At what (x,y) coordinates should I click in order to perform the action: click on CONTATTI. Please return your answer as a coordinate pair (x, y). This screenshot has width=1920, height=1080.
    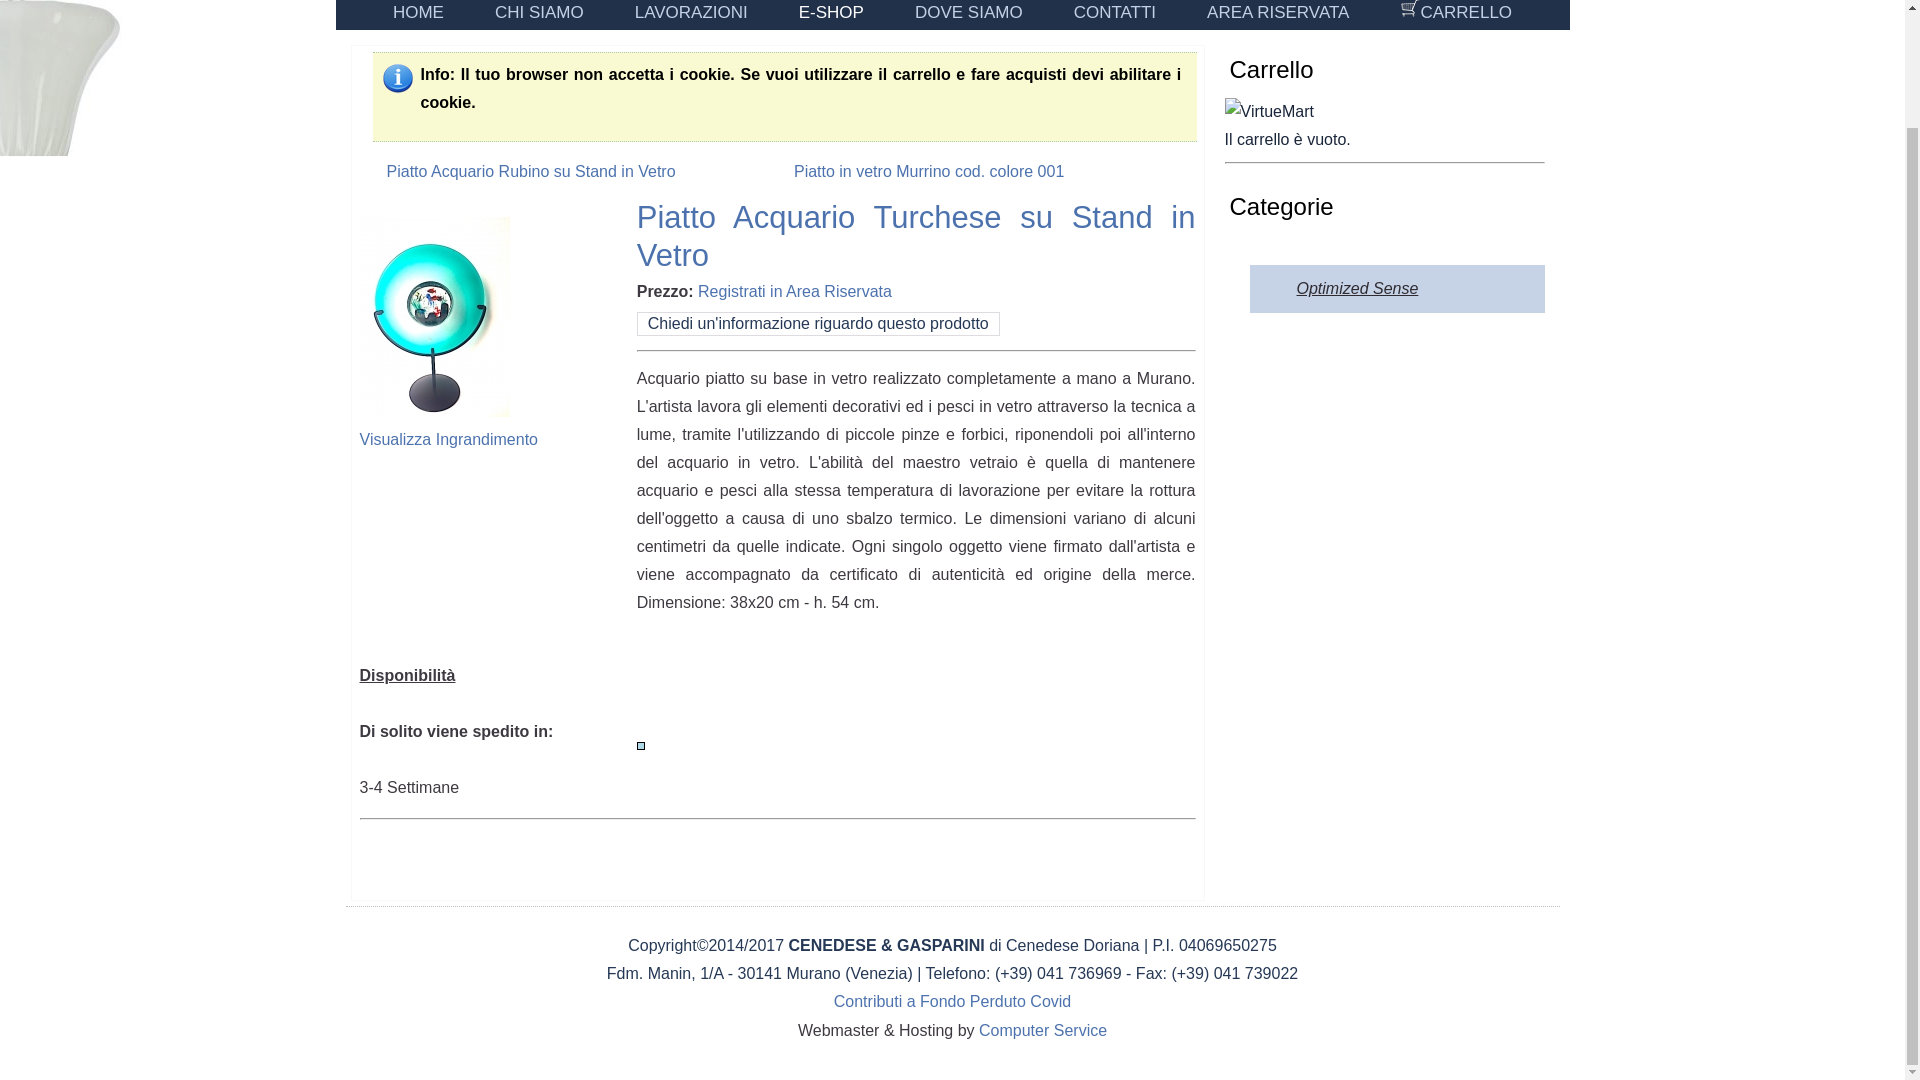
    Looking at the image, I should click on (1114, 15).